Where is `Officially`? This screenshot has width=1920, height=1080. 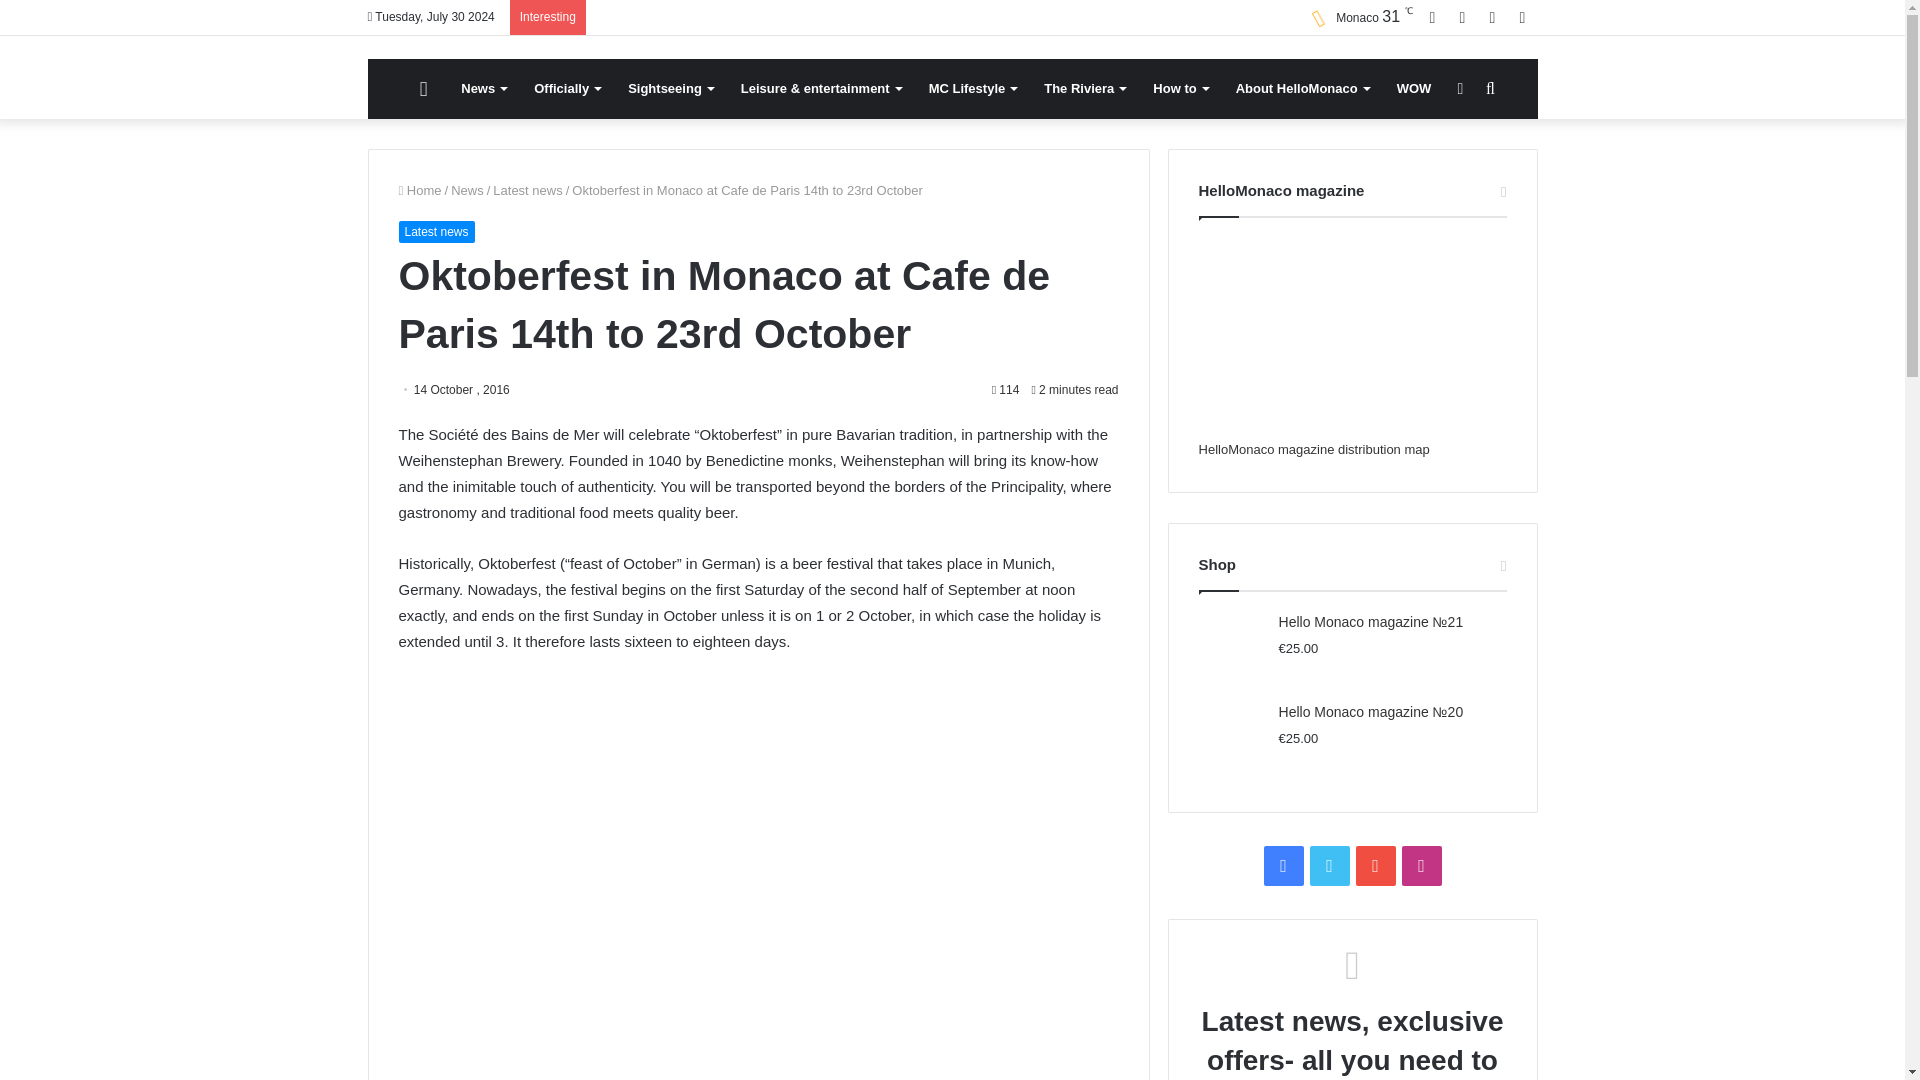
Officially is located at coordinates (567, 88).